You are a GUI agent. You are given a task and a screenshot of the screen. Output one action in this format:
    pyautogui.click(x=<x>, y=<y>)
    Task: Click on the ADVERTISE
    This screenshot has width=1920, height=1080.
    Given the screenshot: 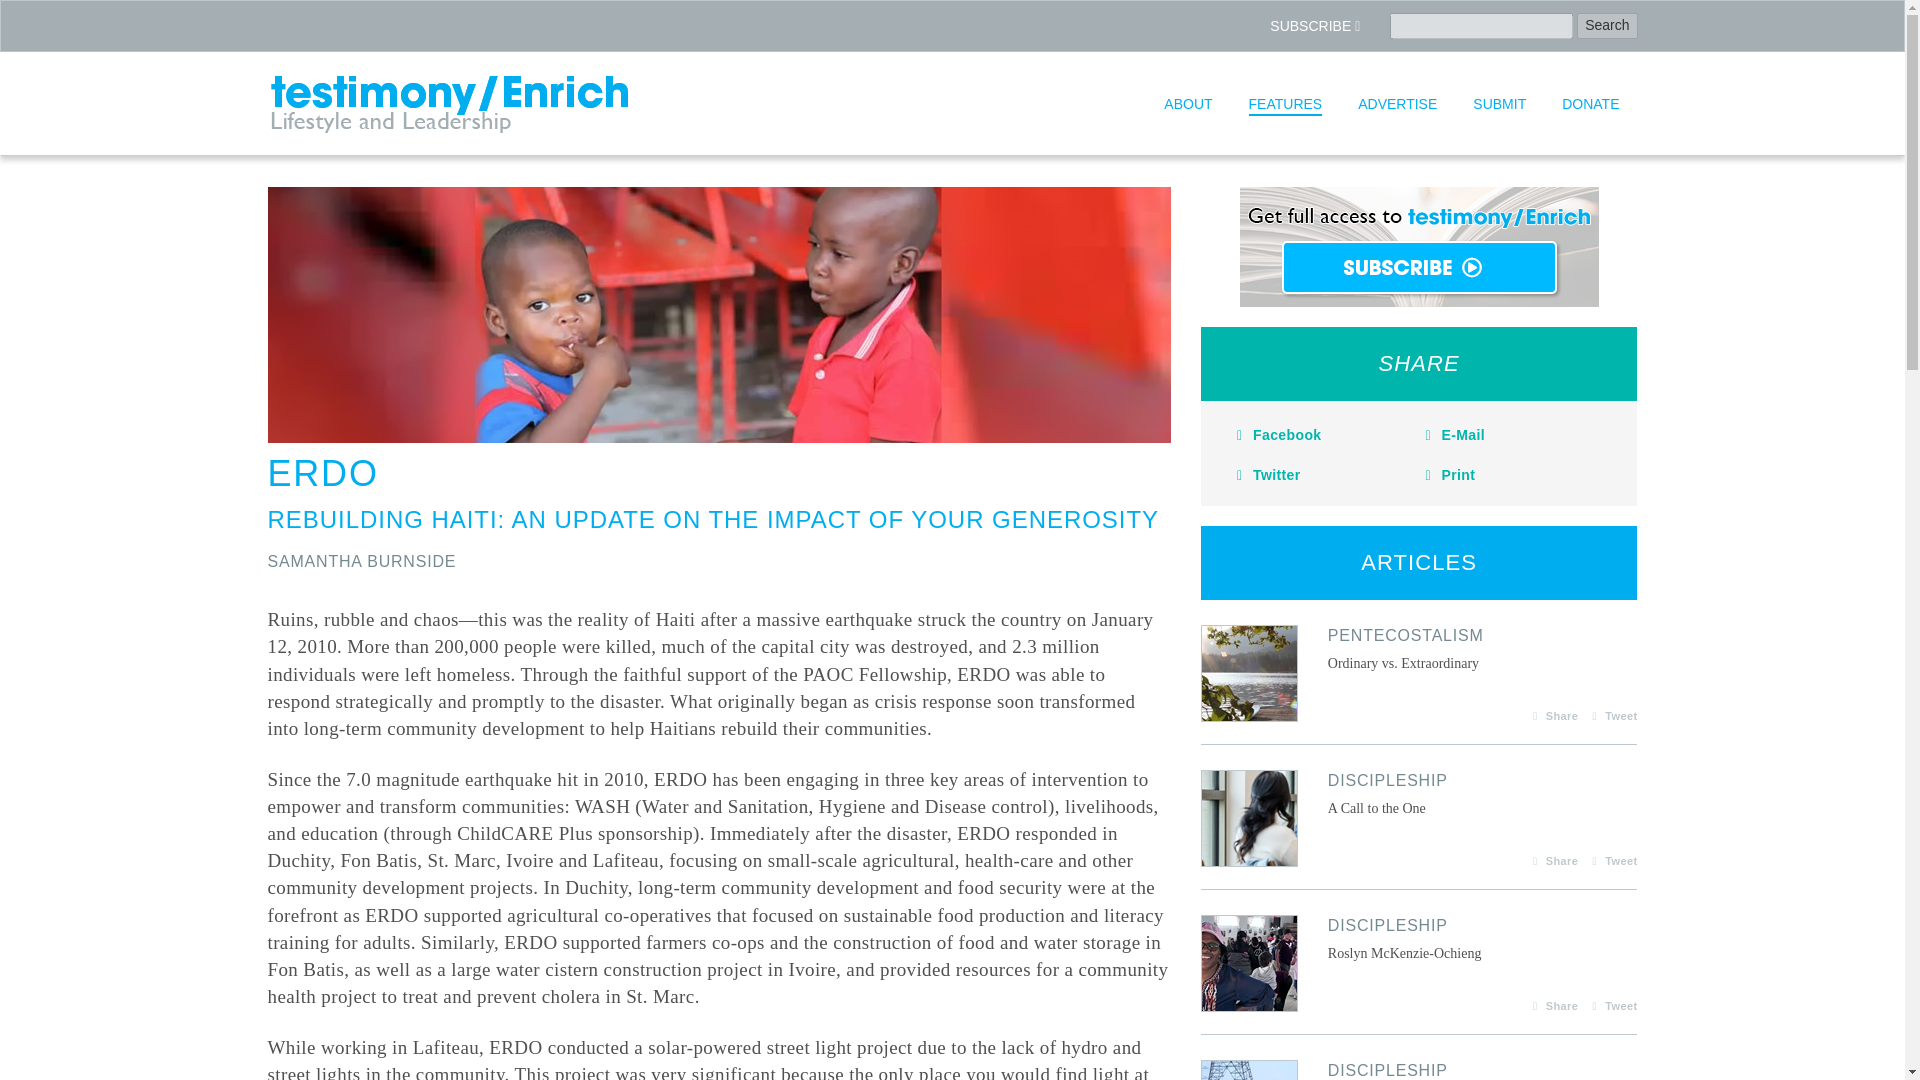 What is the action you would take?
    pyautogui.click(x=1419, y=1070)
    